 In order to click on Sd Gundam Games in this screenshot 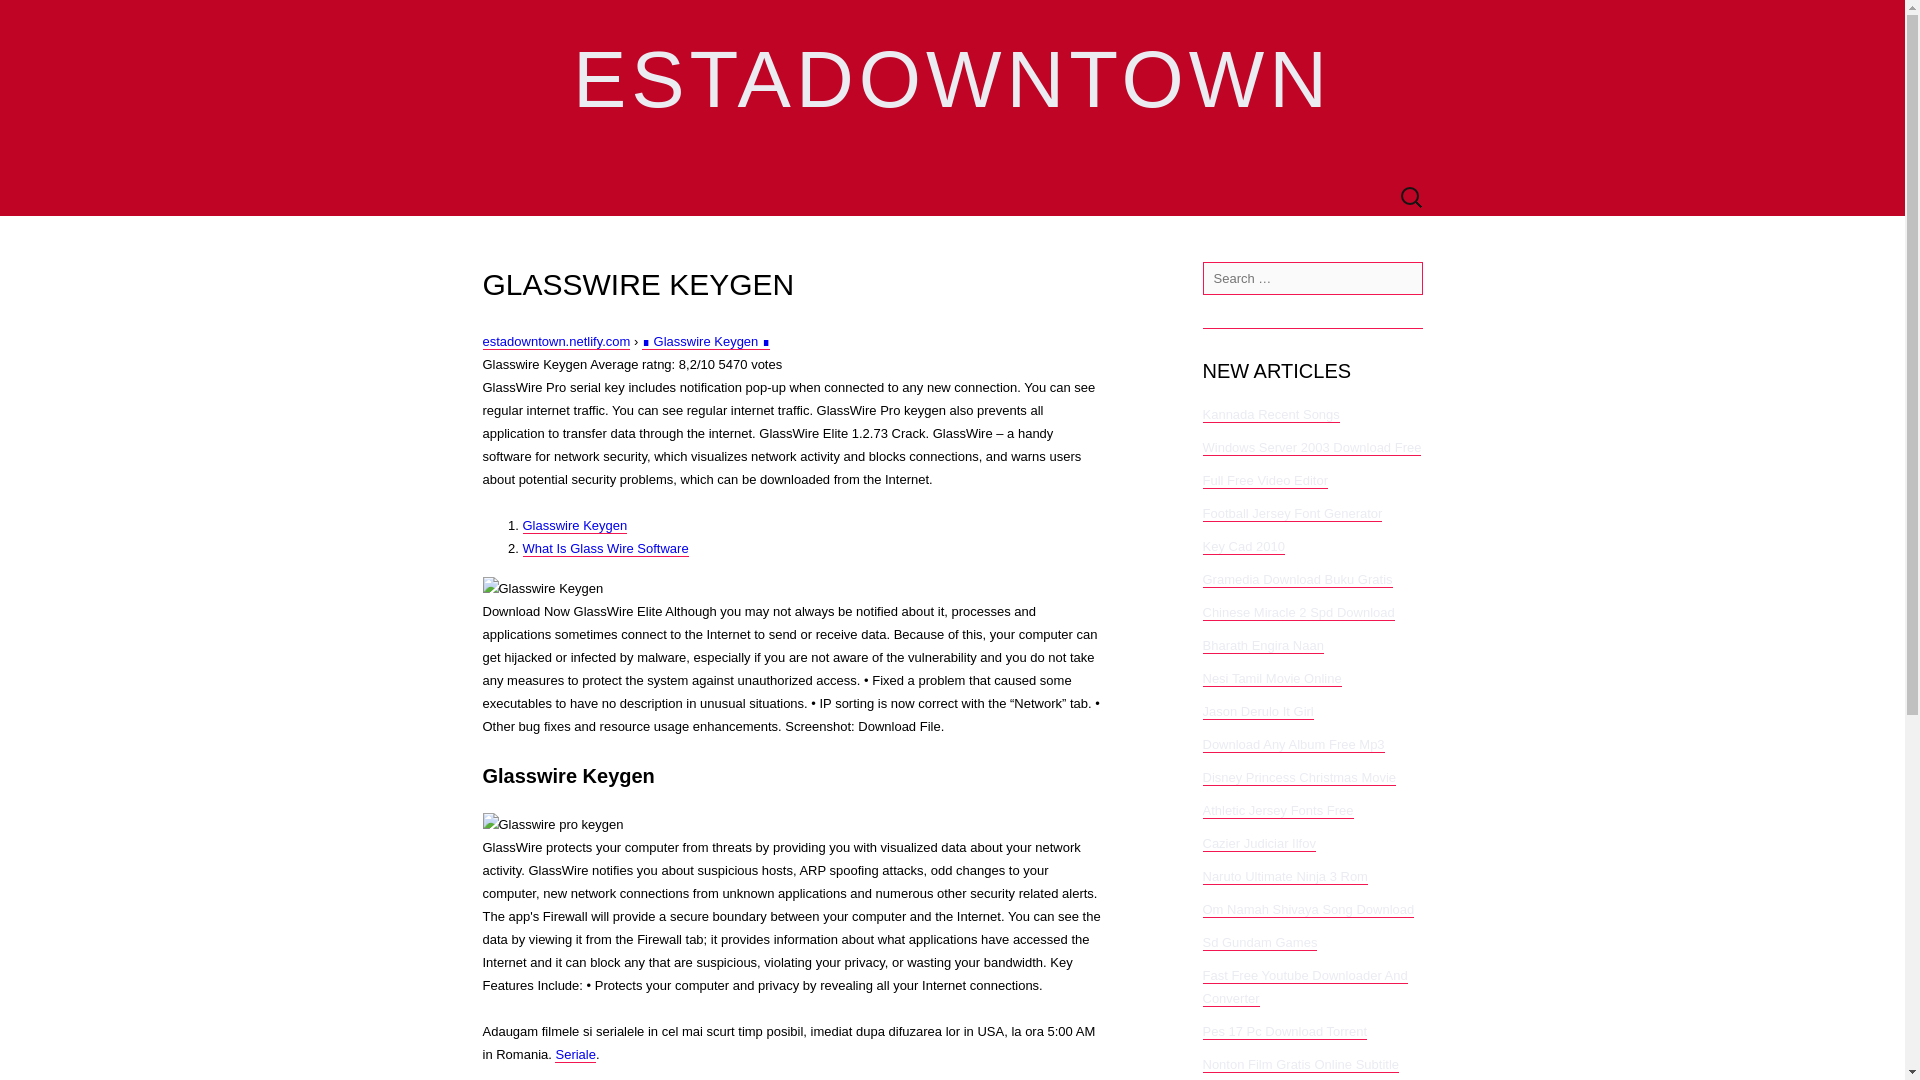, I will do `click(1259, 943)`.